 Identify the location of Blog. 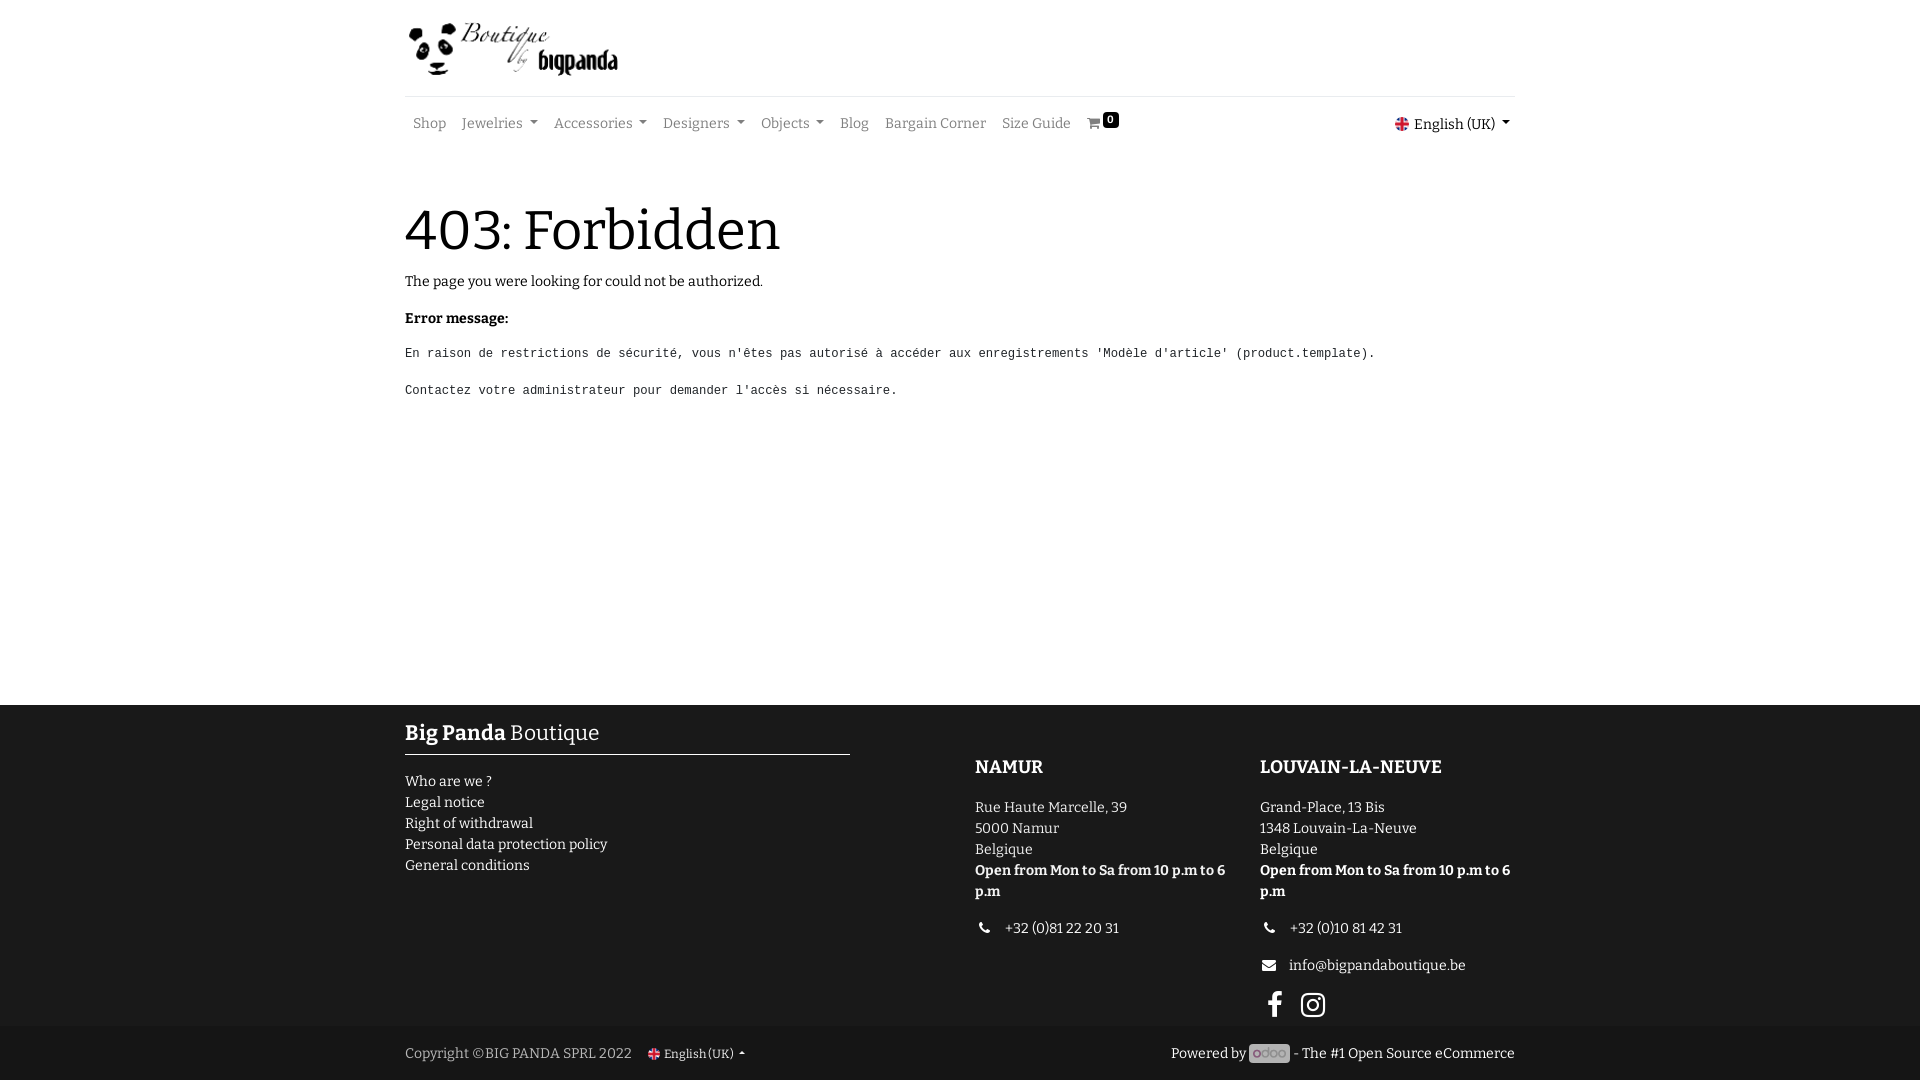
(854, 124).